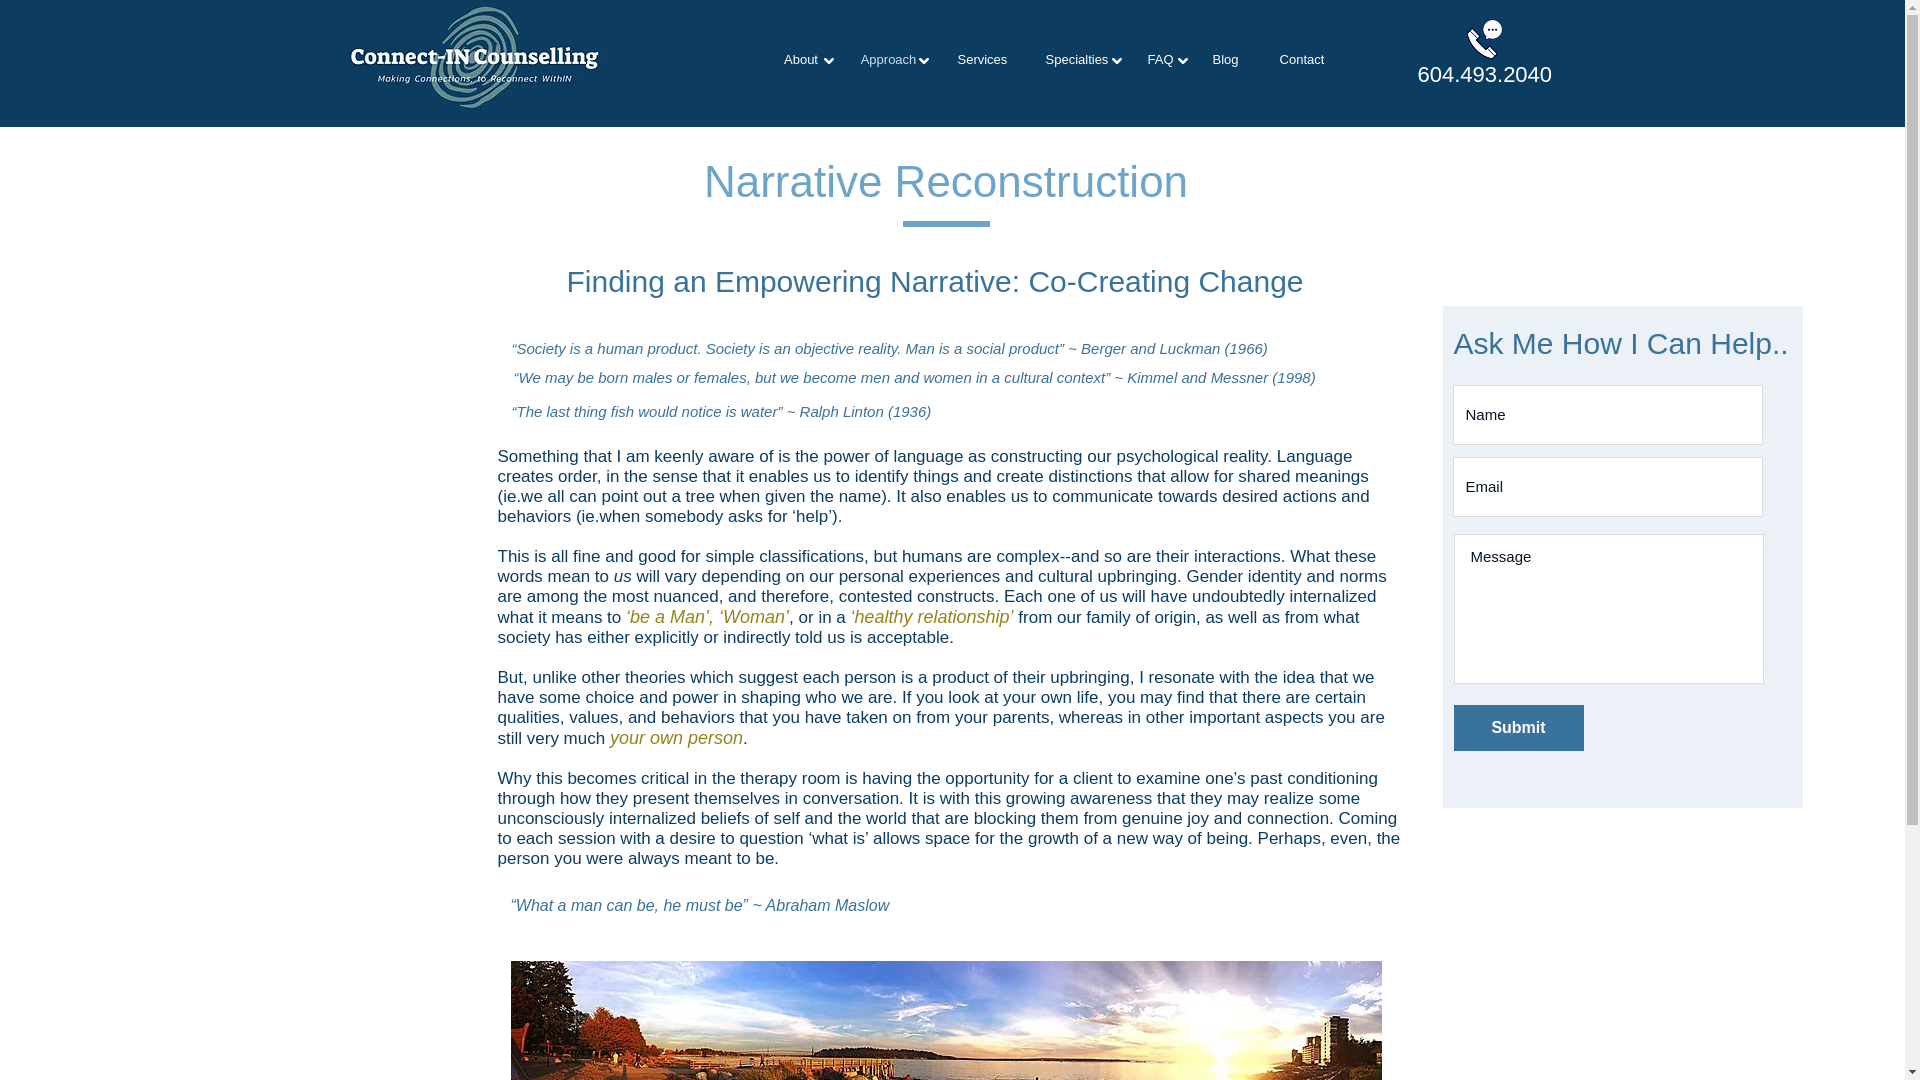  I want to click on FAQ, so click(1160, 59).